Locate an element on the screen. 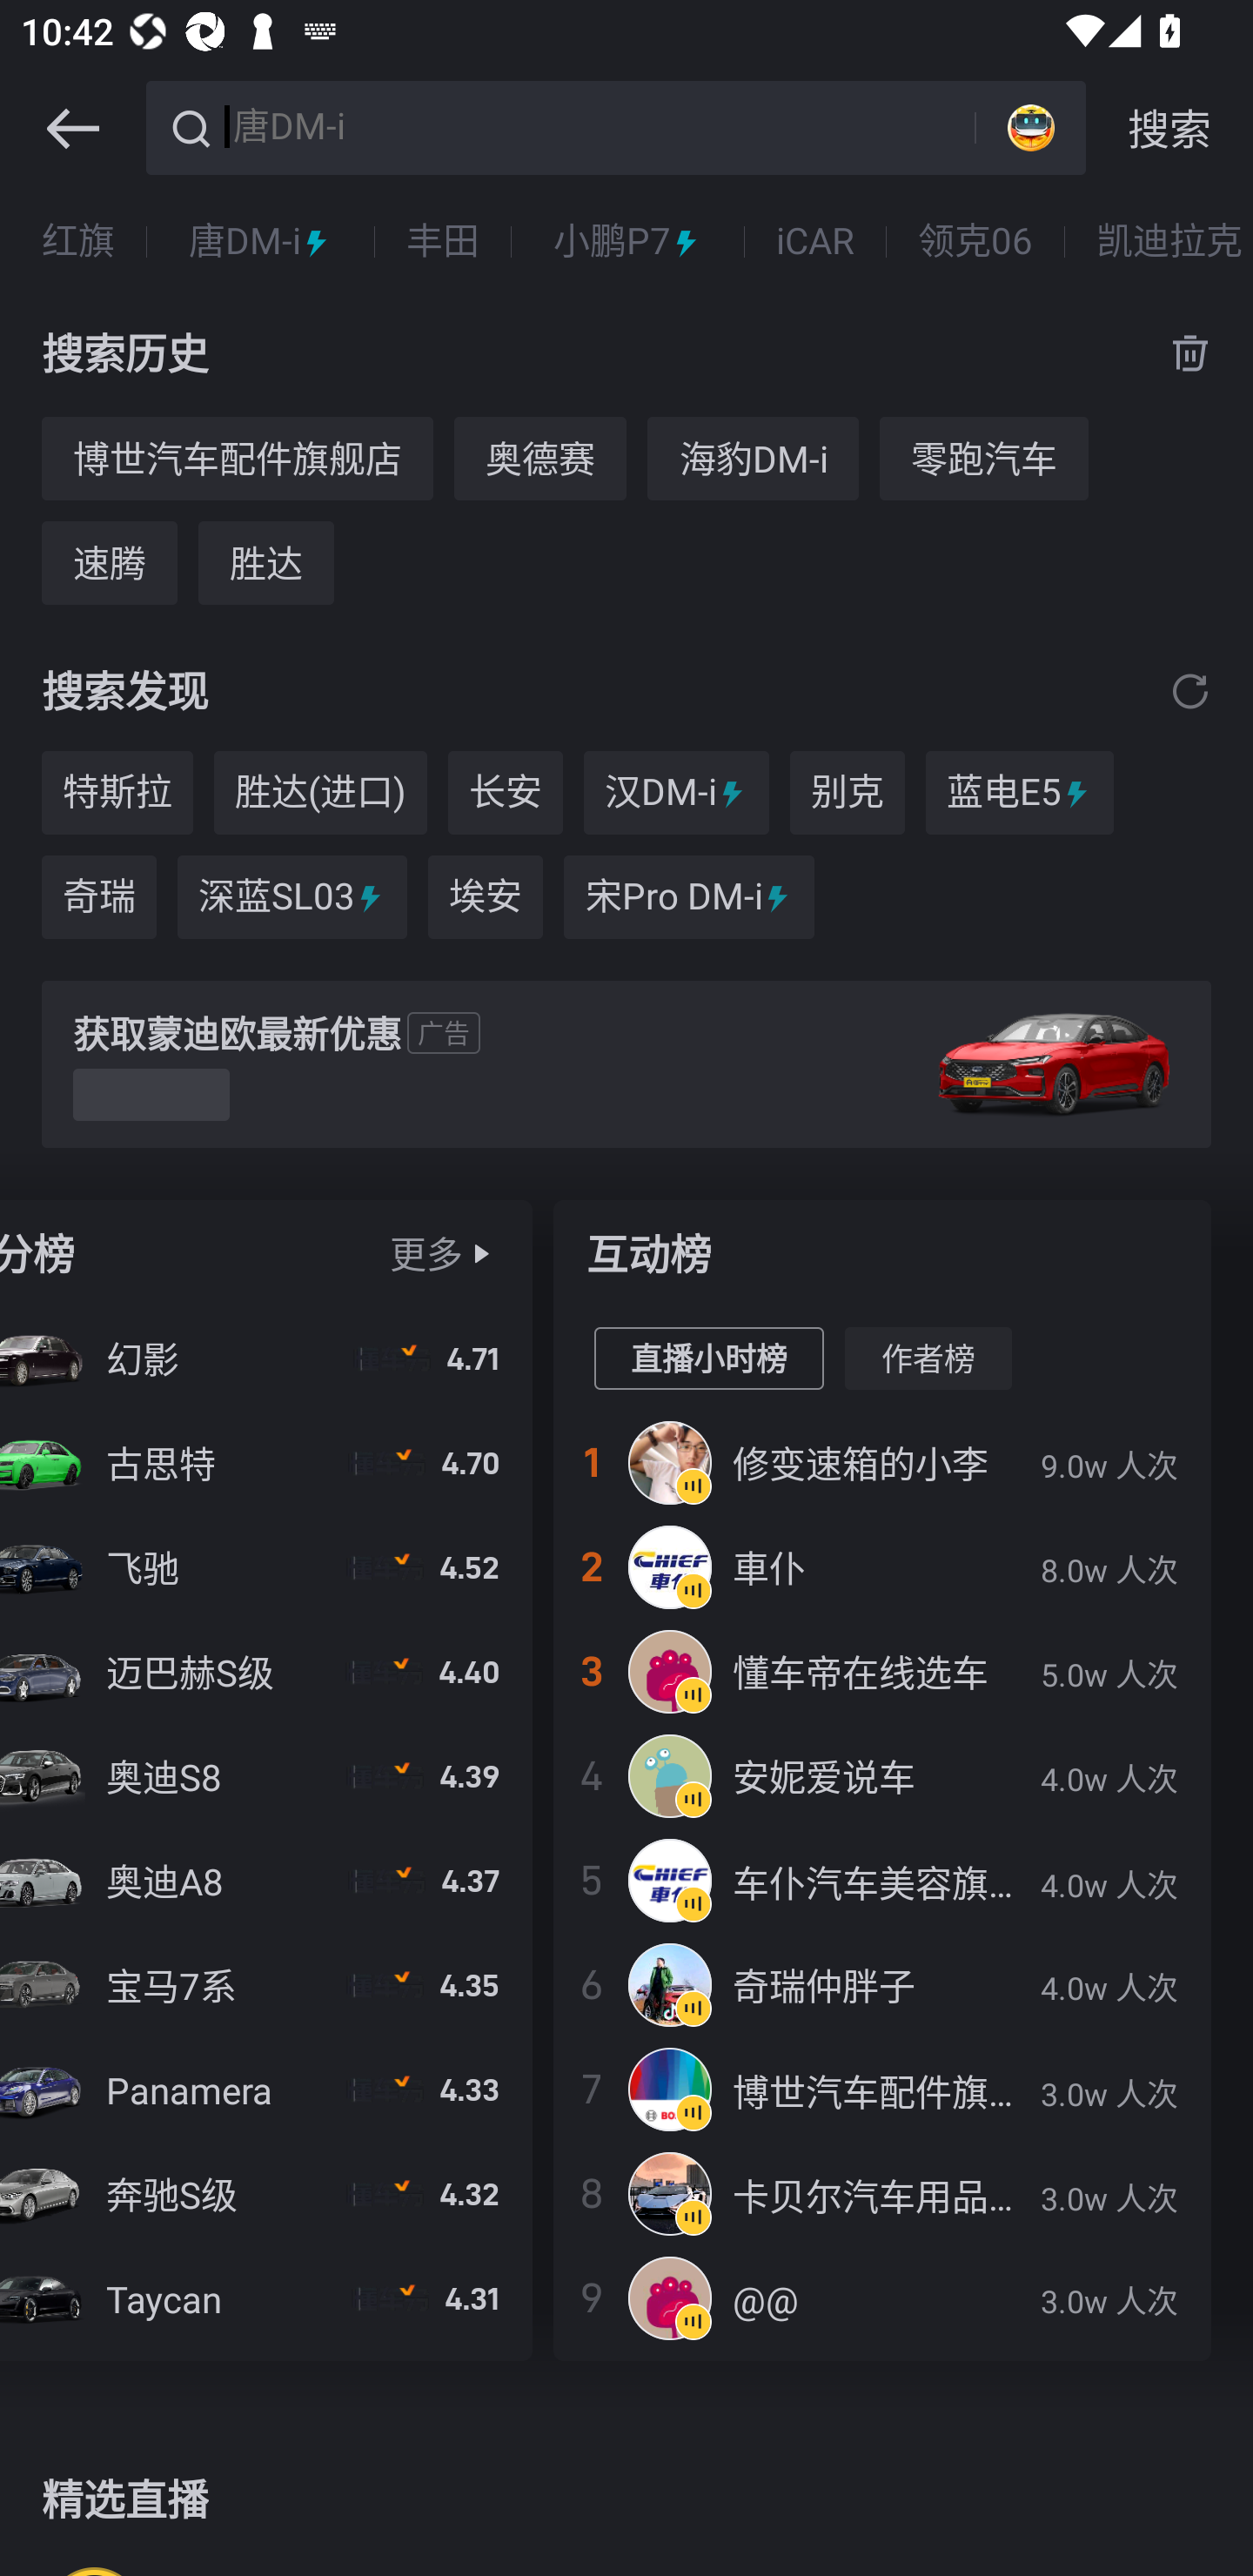 This screenshot has height=2576, width=1253. 小鹏P7 is located at coordinates (627, 242).